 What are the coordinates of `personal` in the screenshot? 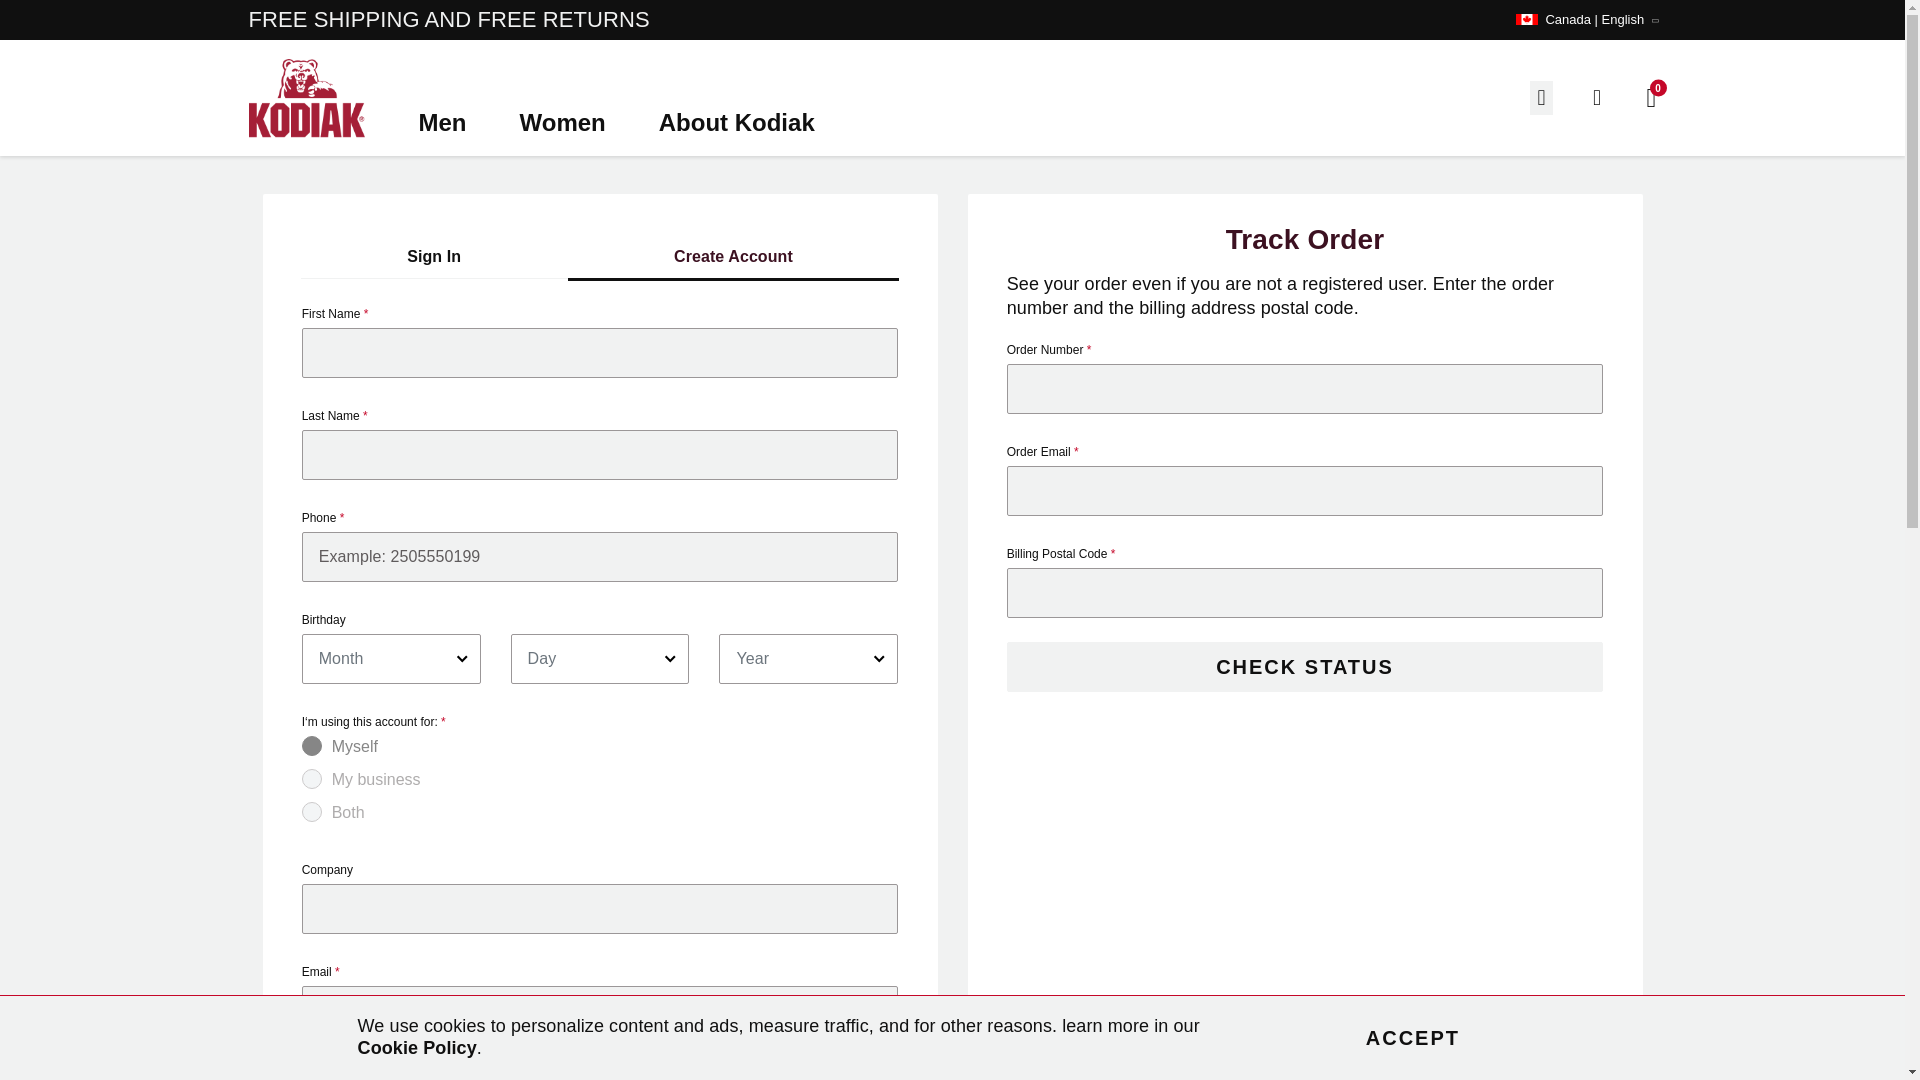 It's located at (338, 742).